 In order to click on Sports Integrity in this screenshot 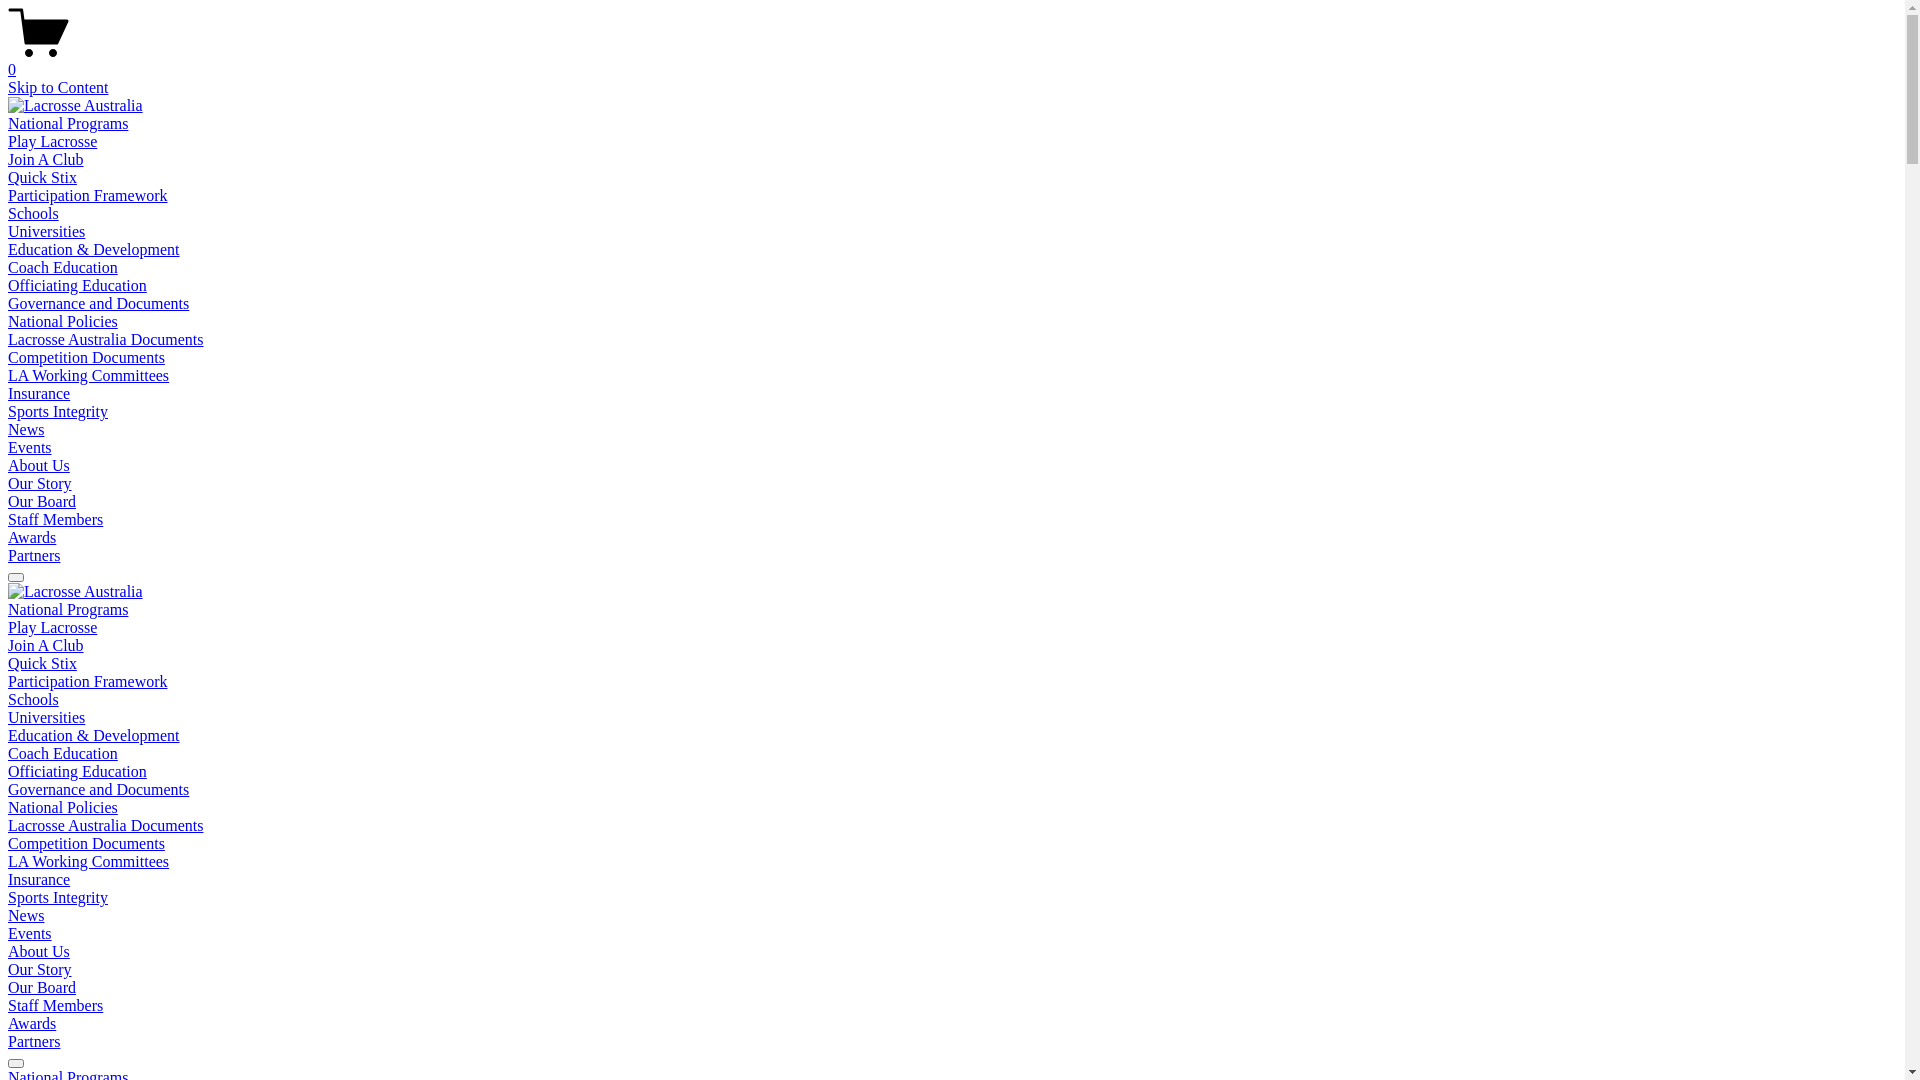, I will do `click(58, 412)`.